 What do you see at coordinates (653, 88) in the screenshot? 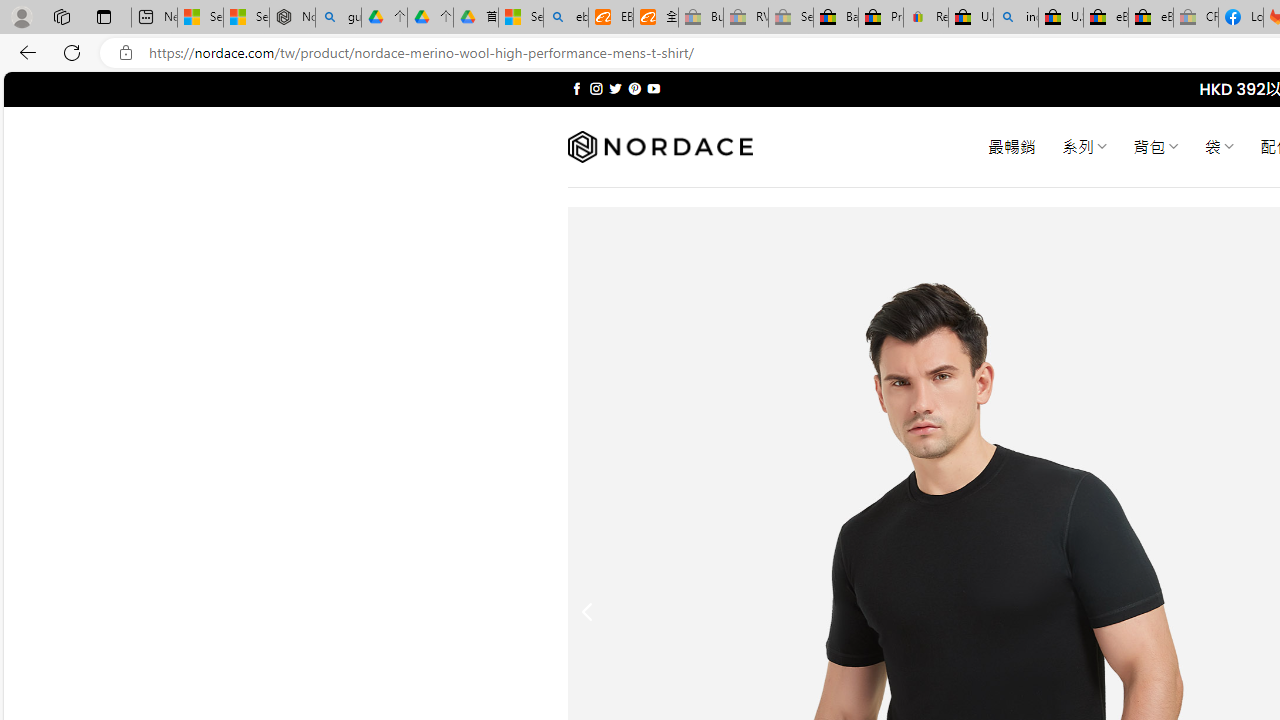
I see `Follow on YouTube` at bounding box center [653, 88].